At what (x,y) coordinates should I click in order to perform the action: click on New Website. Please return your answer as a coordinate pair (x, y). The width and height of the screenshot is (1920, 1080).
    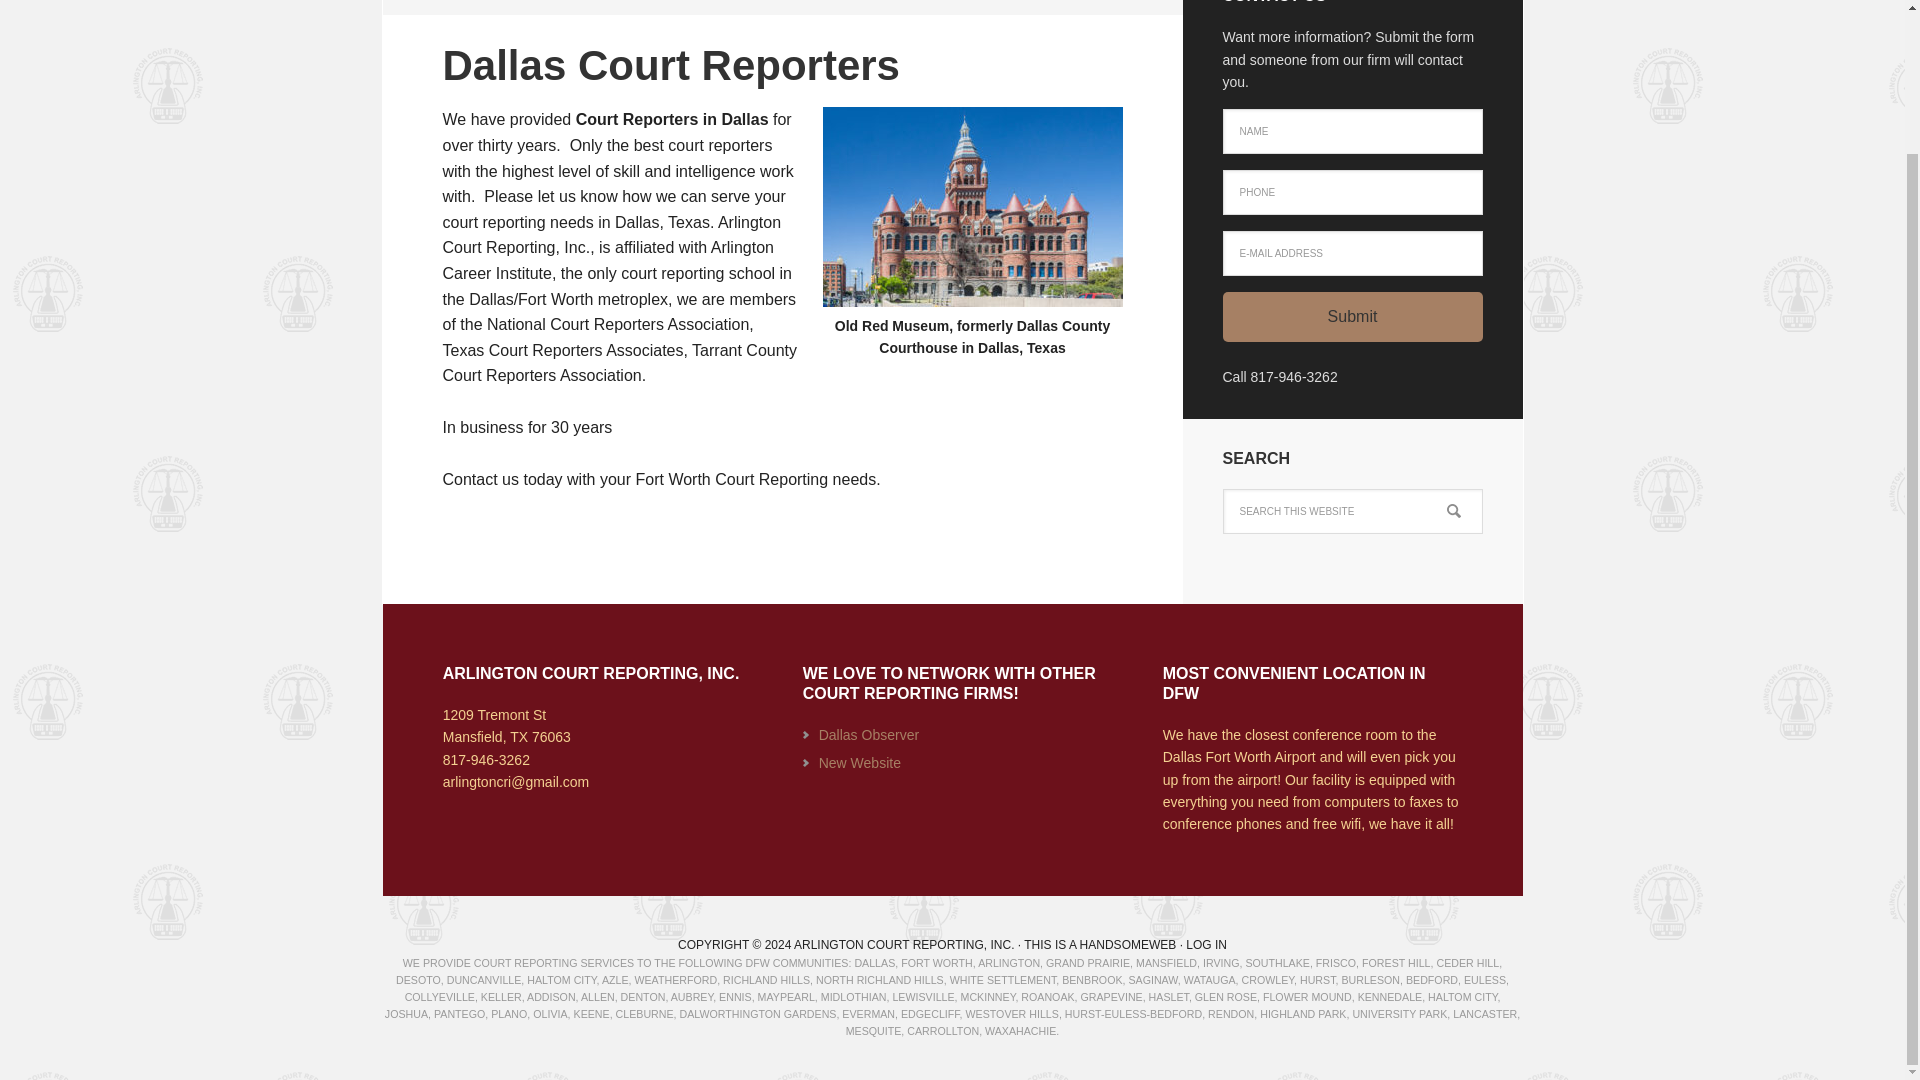
    Looking at the image, I should click on (860, 762).